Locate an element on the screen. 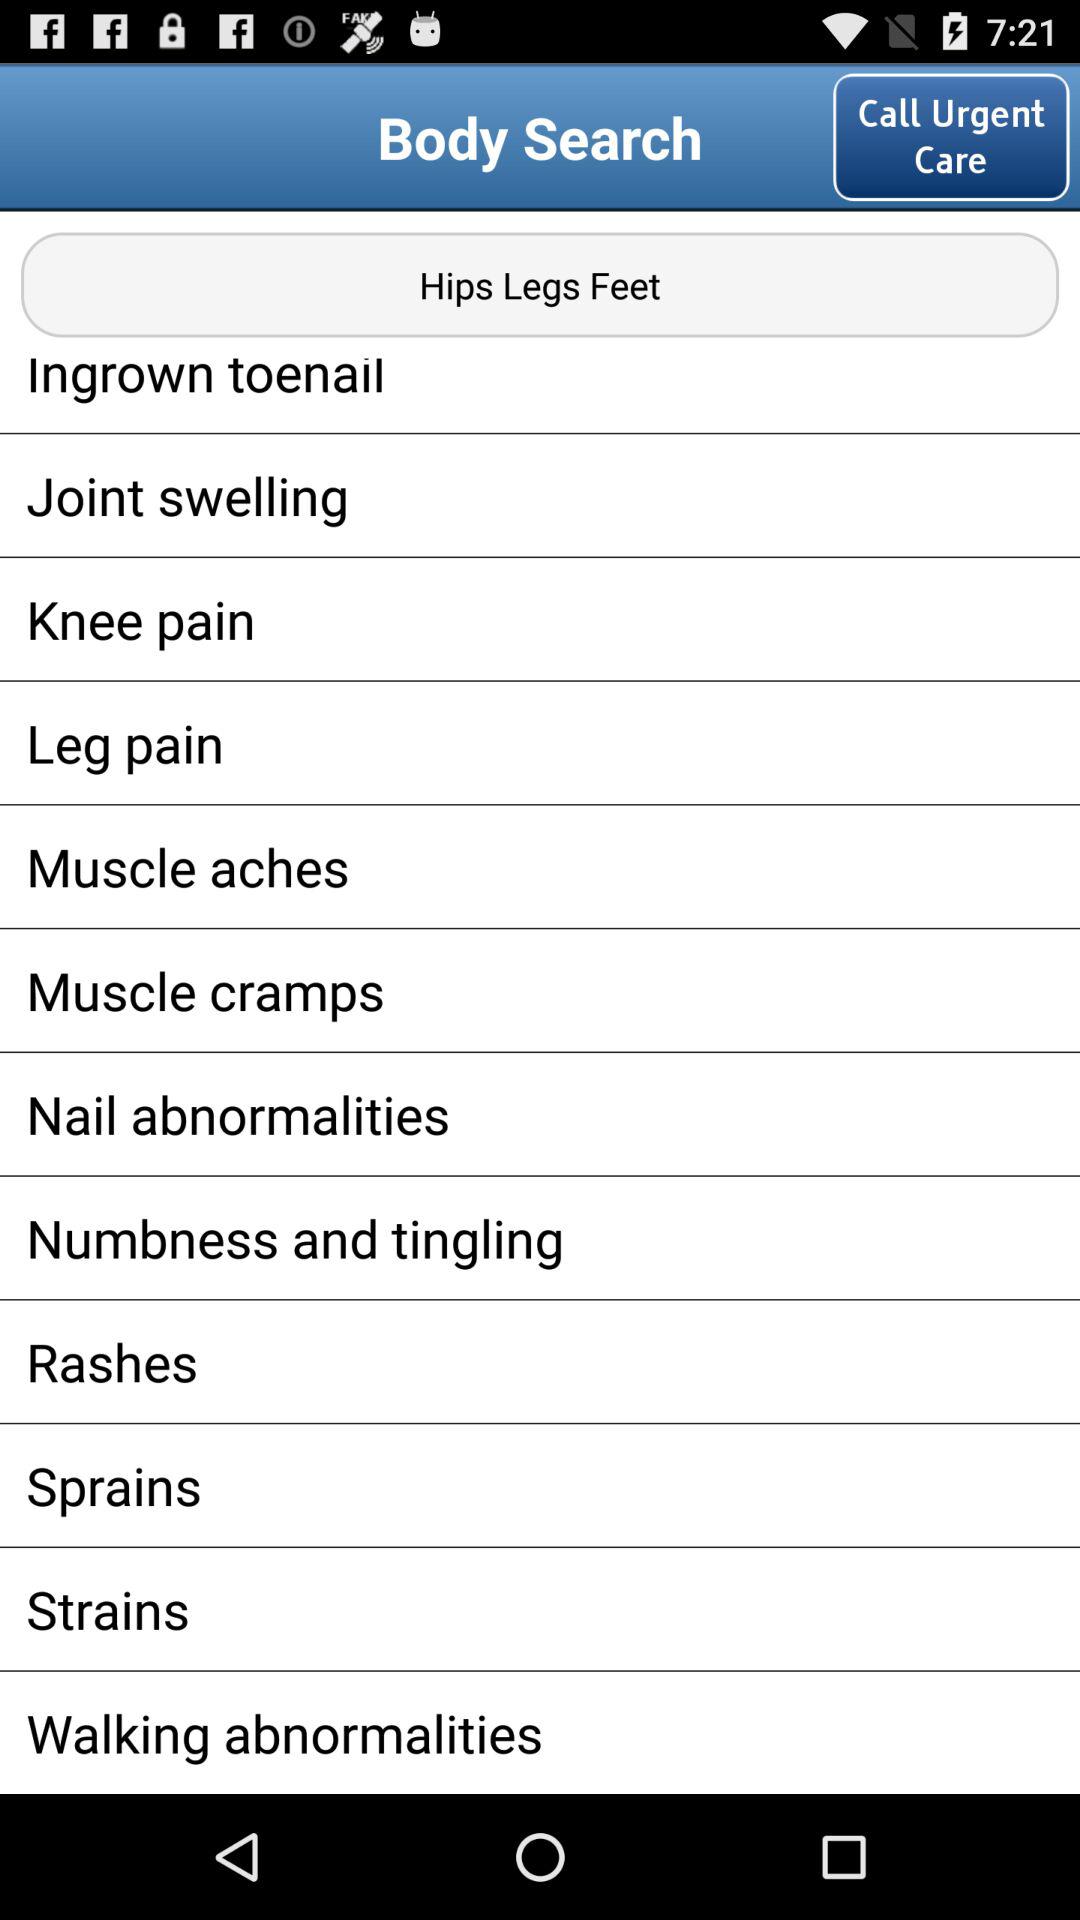 The image size is (1080, 1920). click item at the top right corner is located at coordinates (951, 136).